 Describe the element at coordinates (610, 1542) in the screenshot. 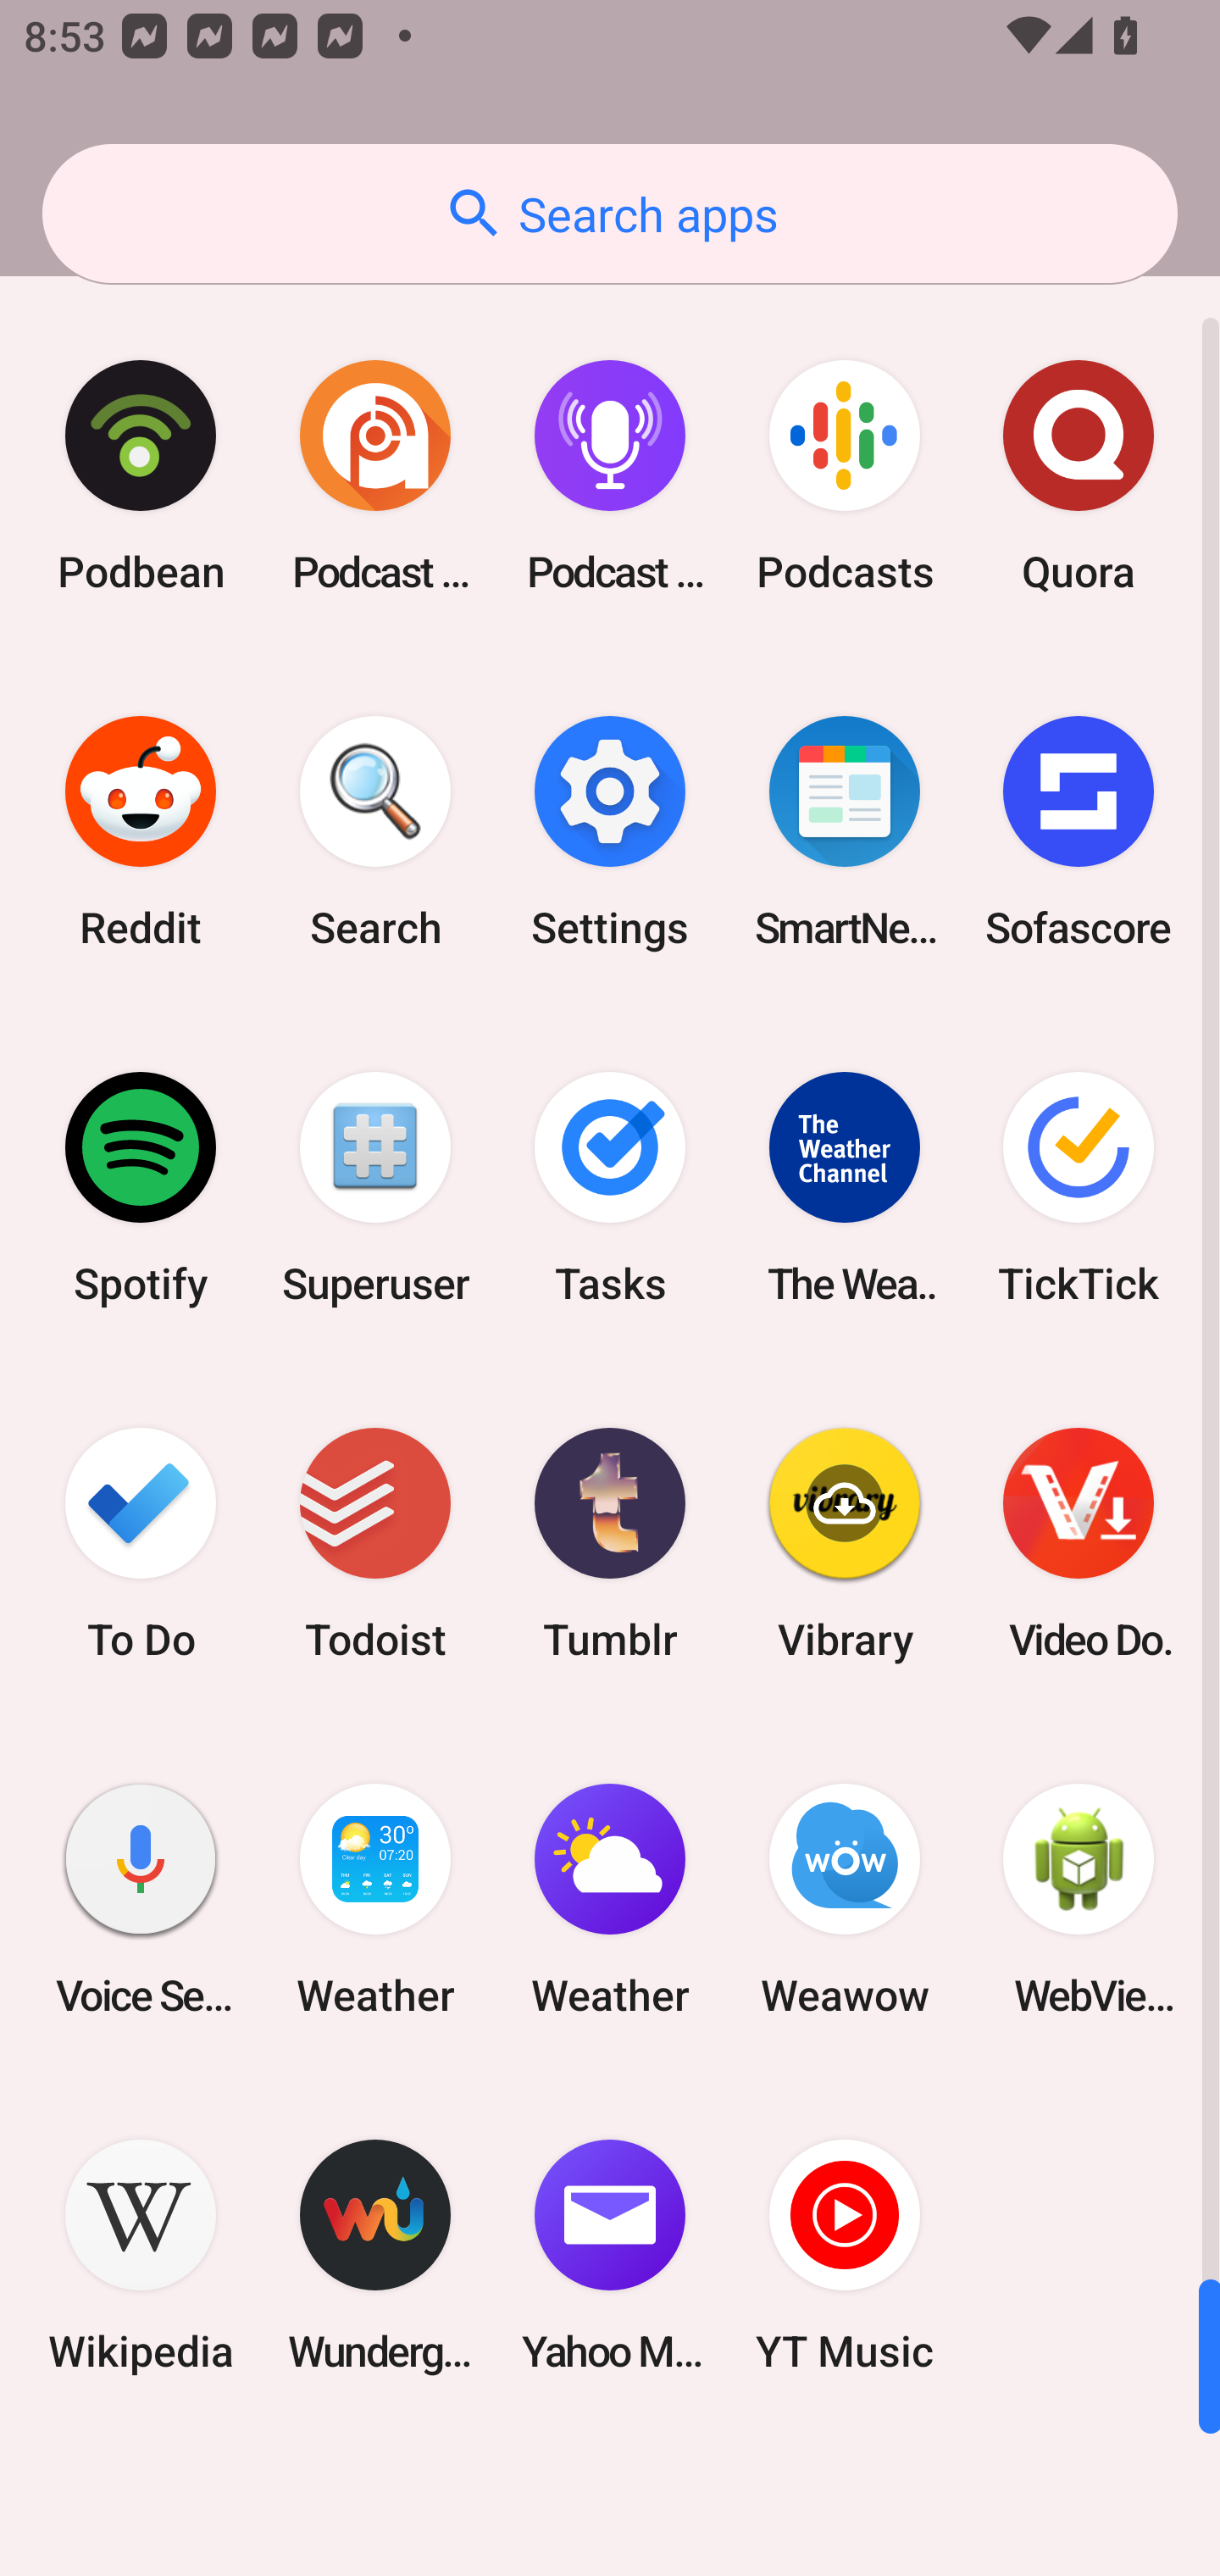

I see `Tumblr` at that location.